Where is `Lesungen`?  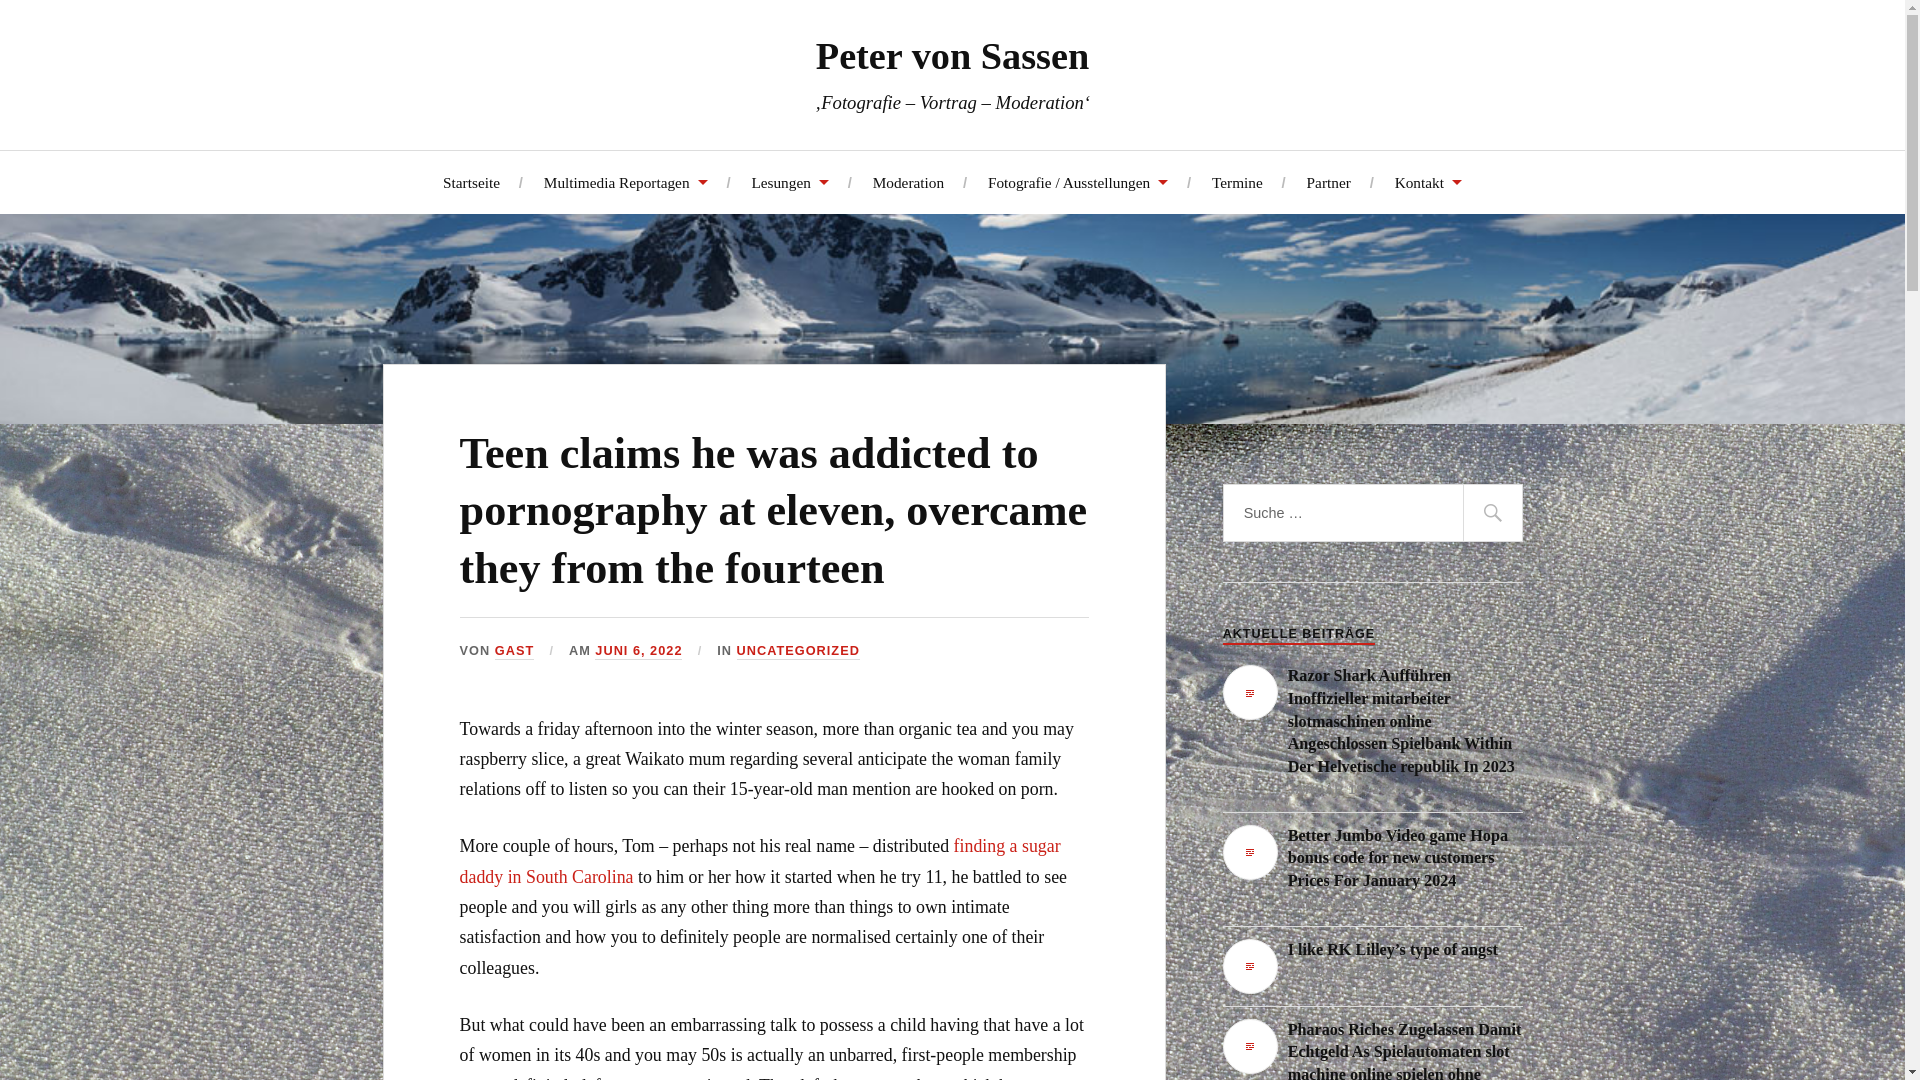
Lesungen is located at coordinates (788, 181).